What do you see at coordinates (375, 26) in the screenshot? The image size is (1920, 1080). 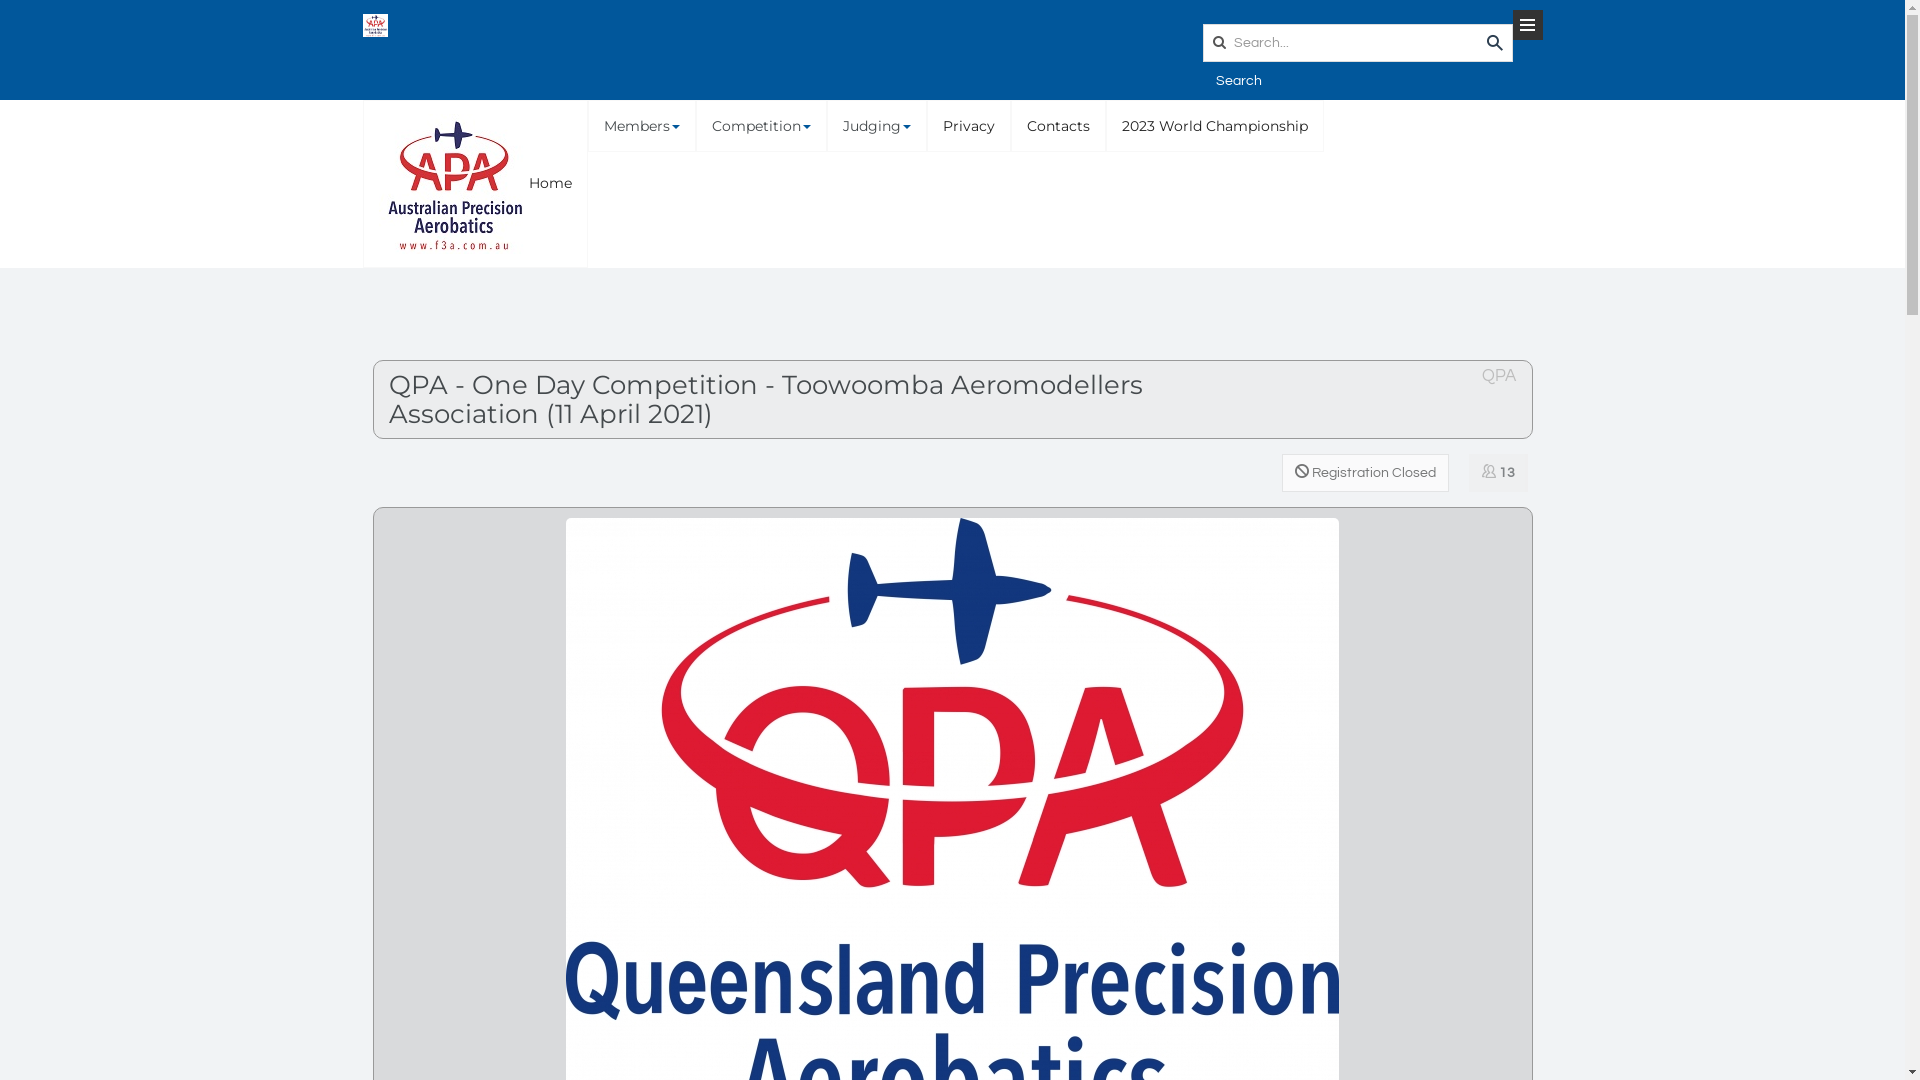 I see `Australian Precision Aerobatics Inc.` at bounding box center [375, 26].